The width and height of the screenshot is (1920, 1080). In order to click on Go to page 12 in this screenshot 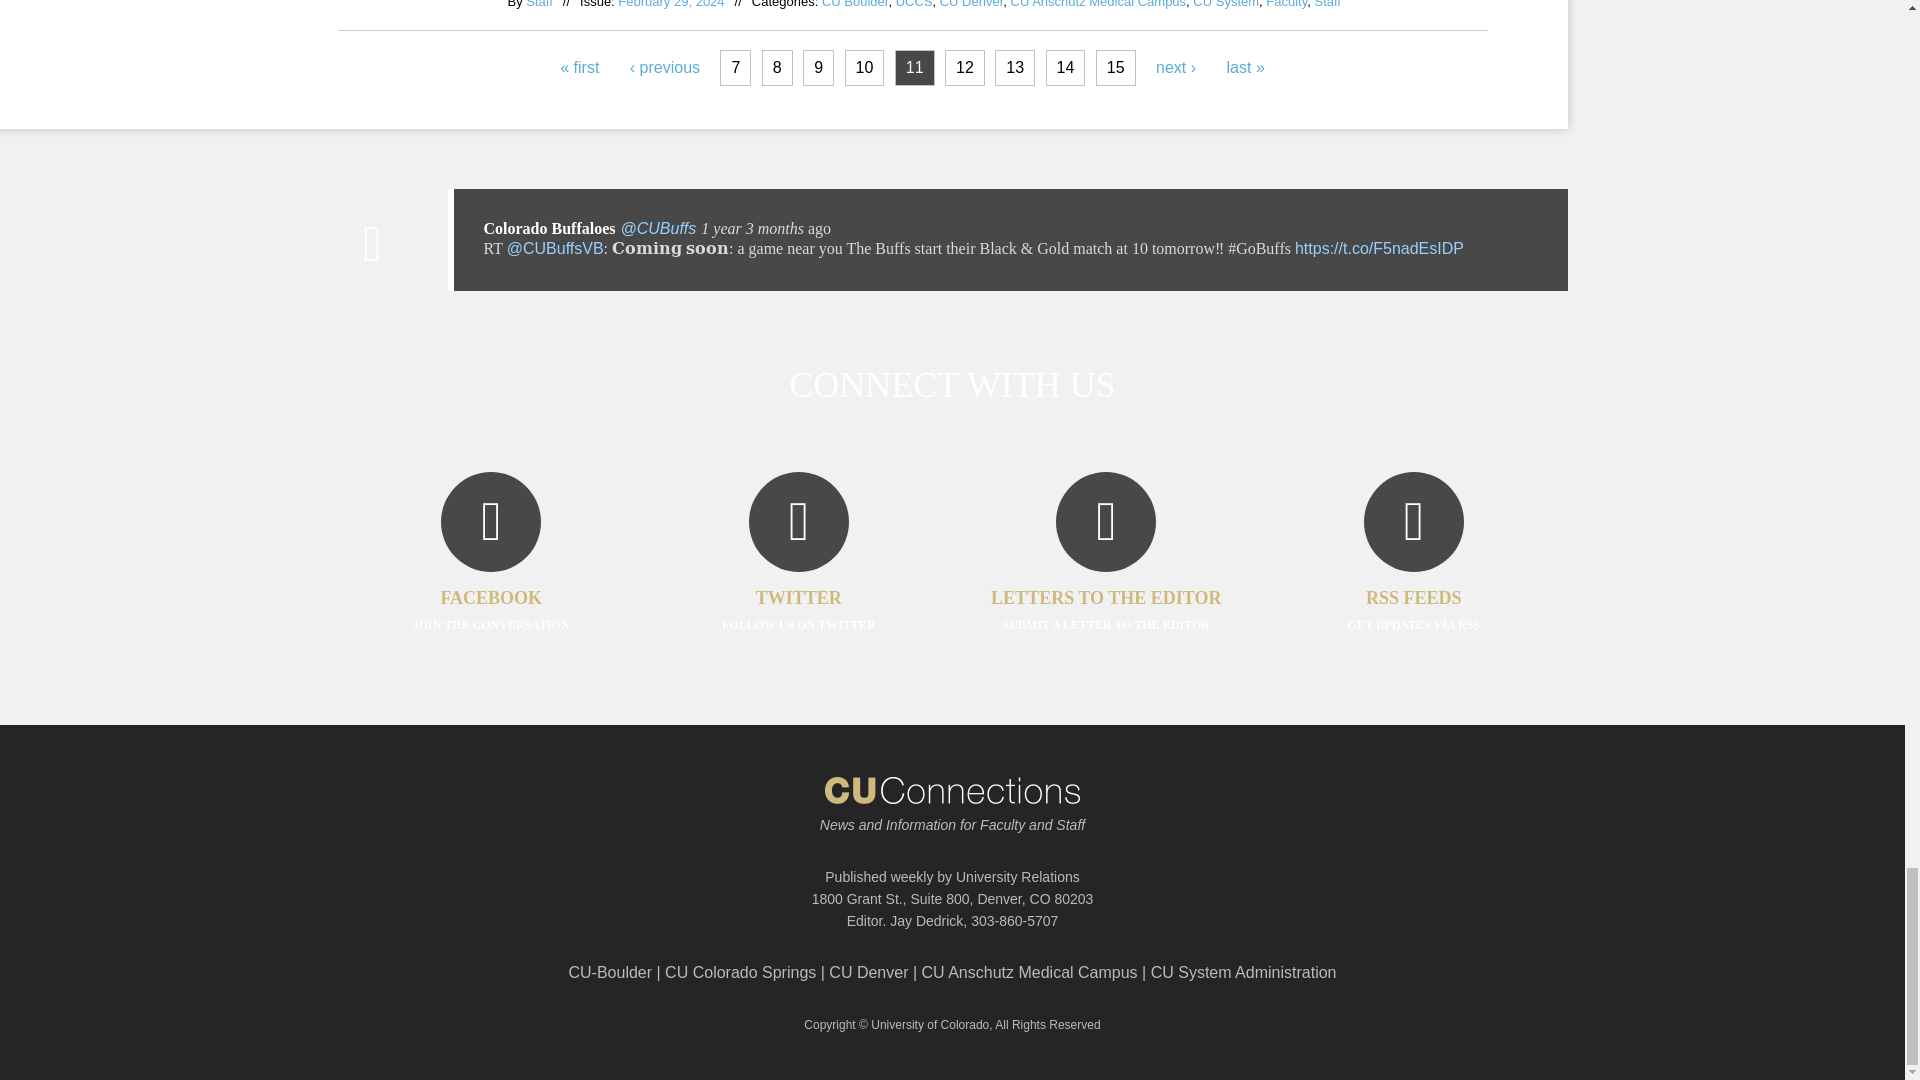, I will do `click(964, 68)`.